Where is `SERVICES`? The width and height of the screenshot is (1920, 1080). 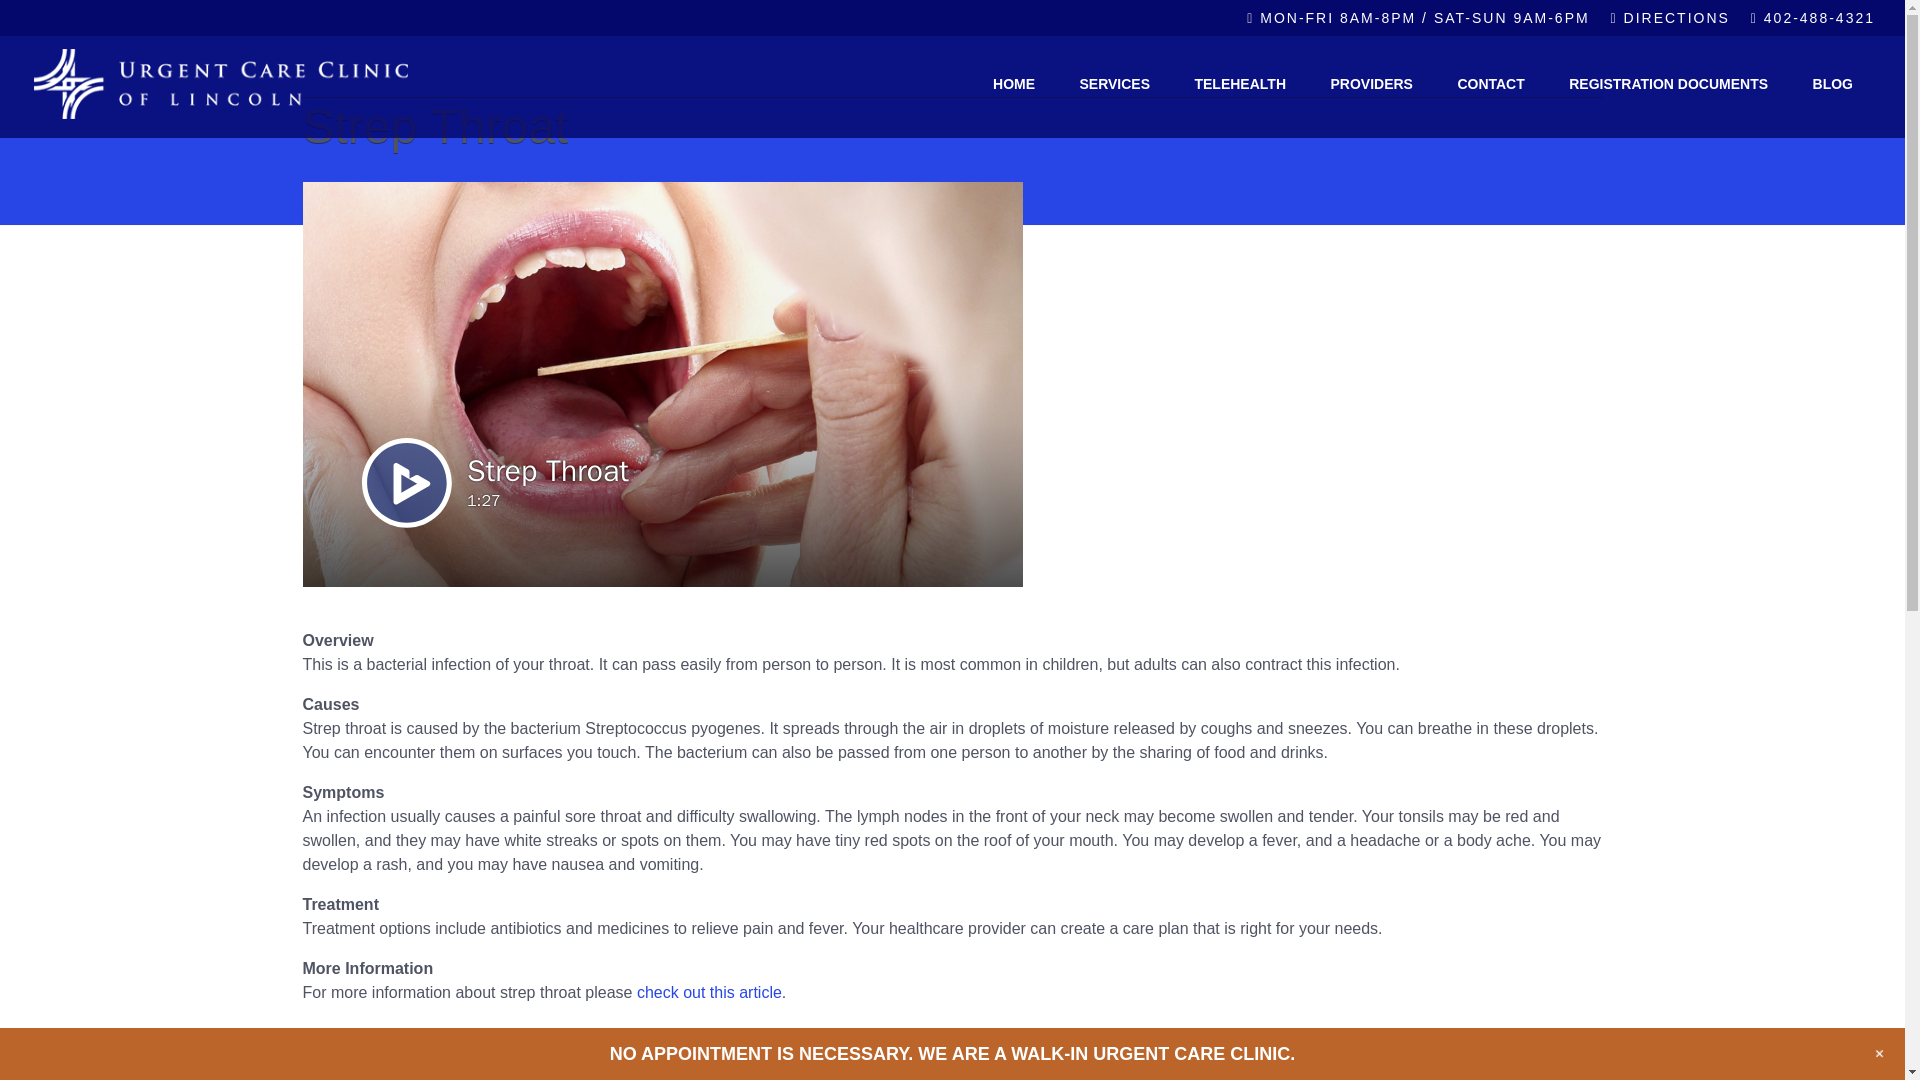
SERVICES is located at coordinates (1114, 83).